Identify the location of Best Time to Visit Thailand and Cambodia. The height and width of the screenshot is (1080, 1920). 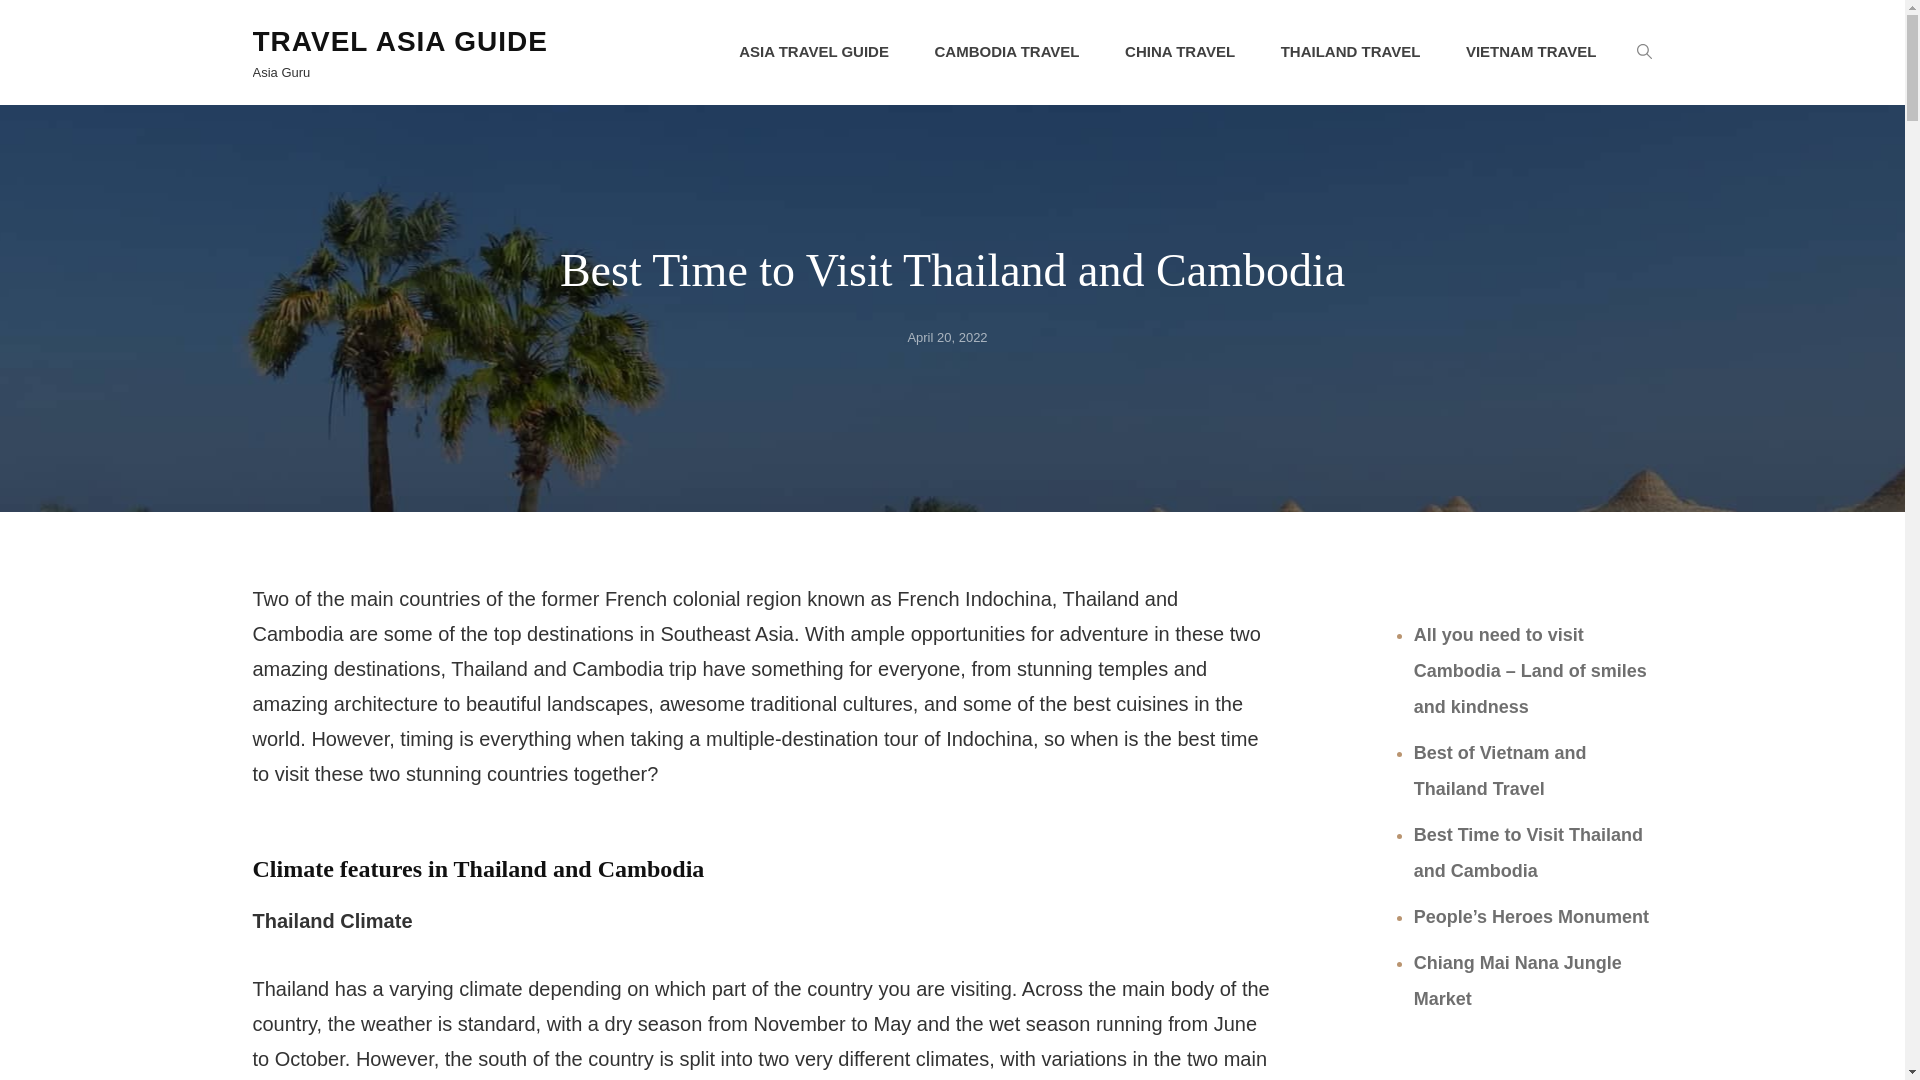
(1528, 853).